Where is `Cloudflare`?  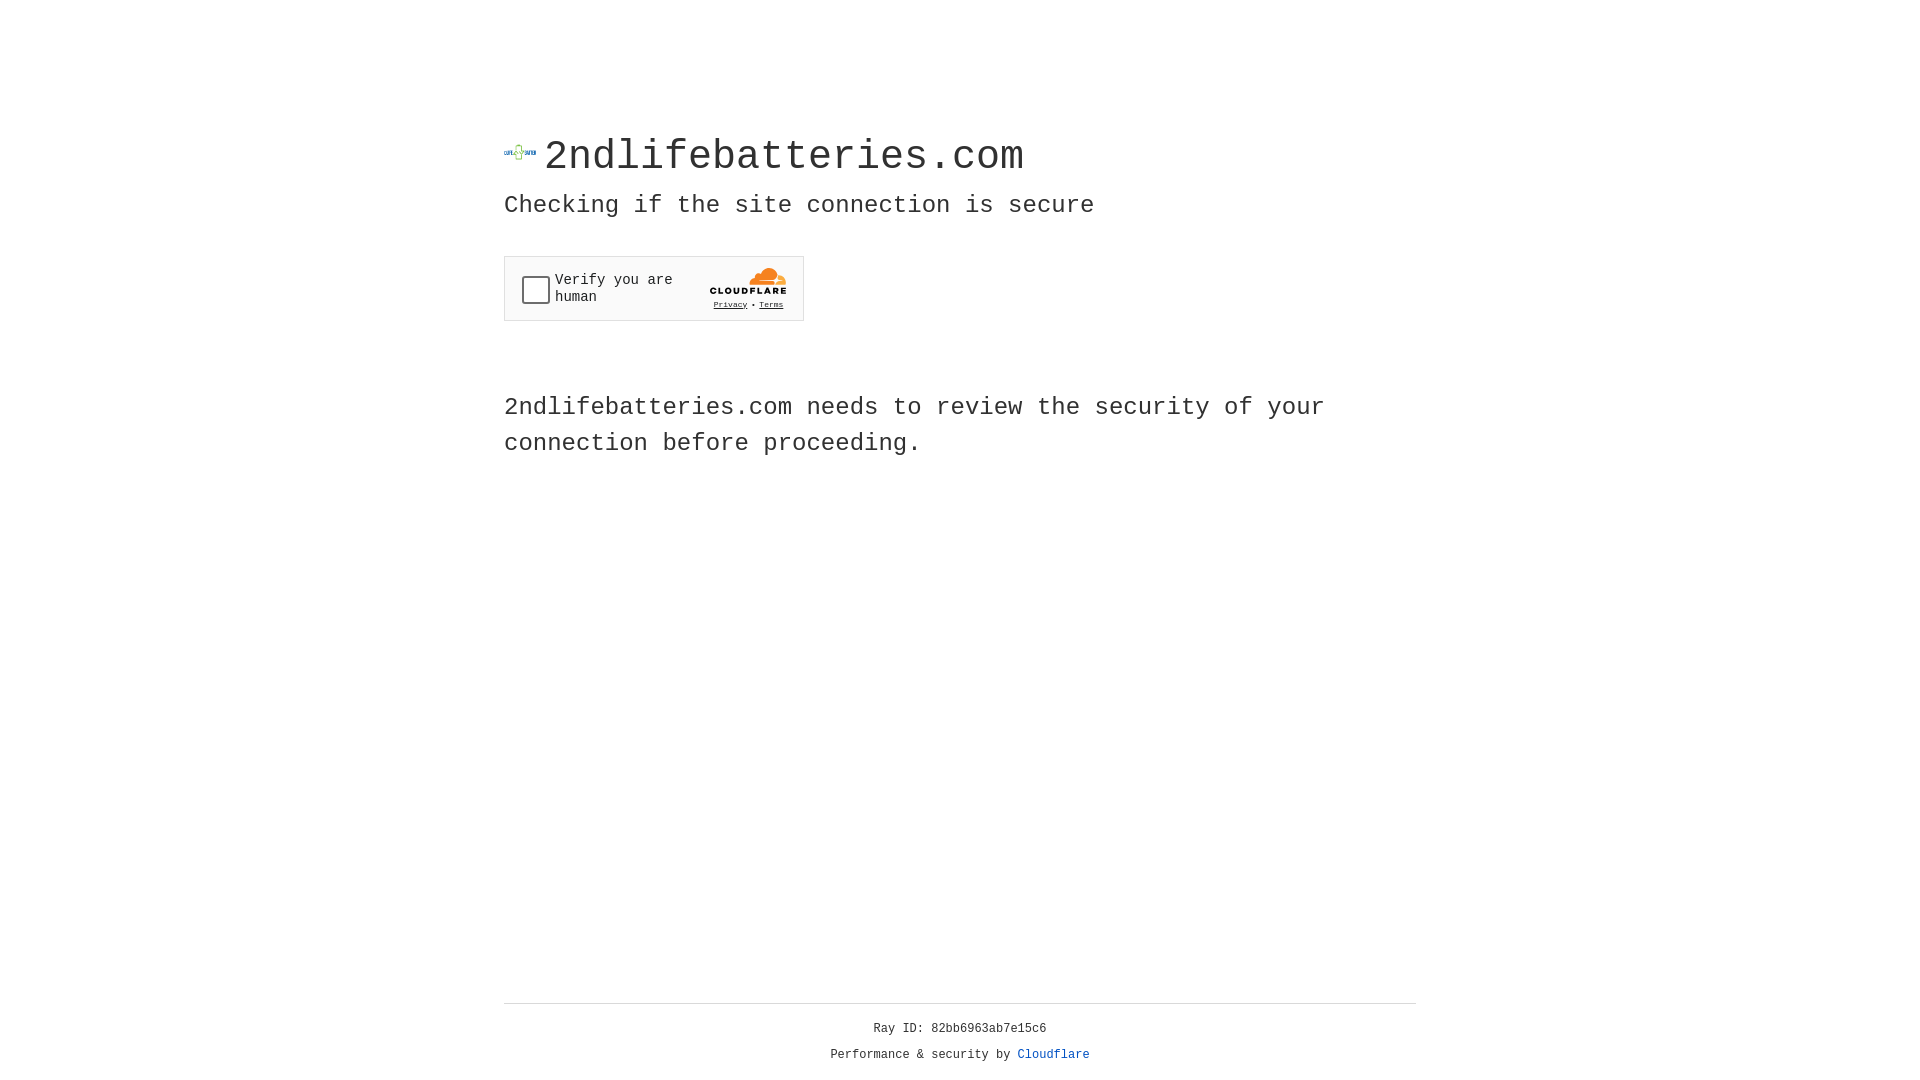 Cloudflare is located at coordinates (1054, 1055).